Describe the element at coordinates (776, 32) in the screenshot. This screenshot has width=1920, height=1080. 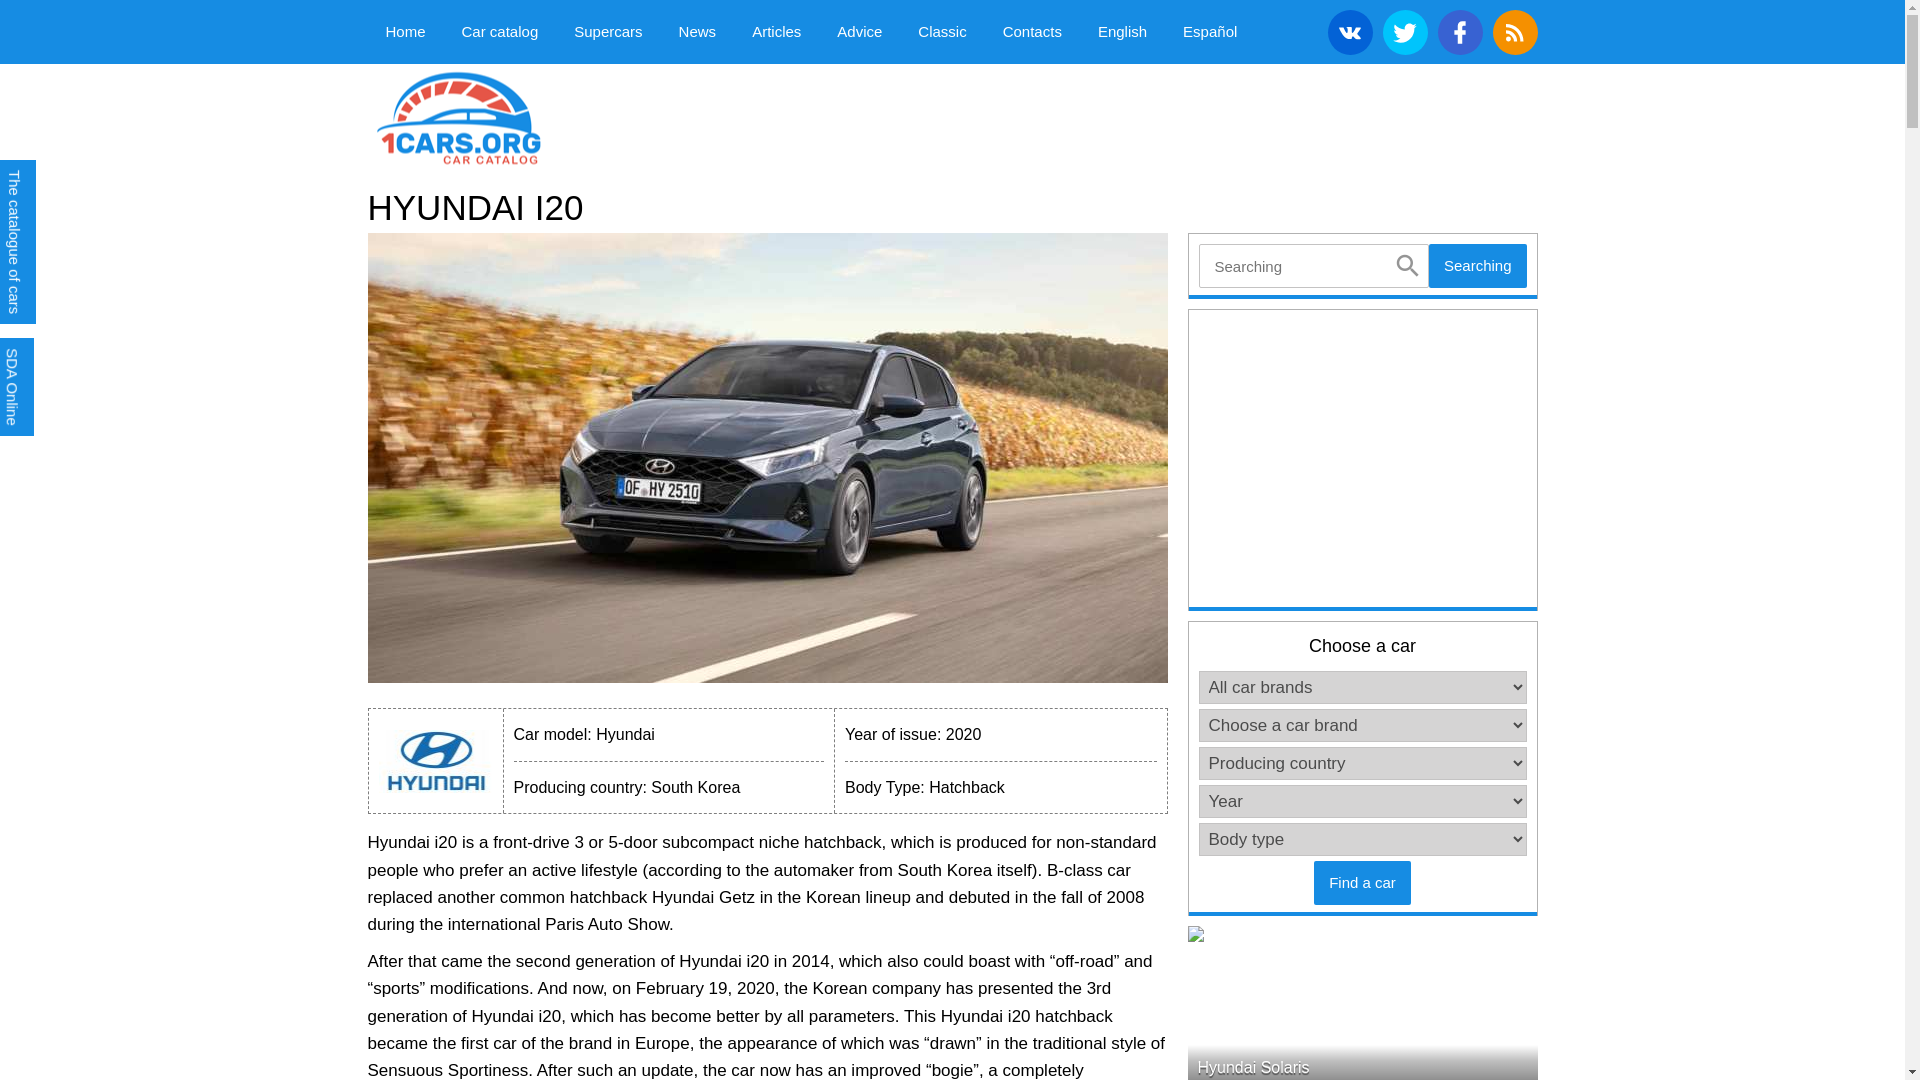
I see `Articles` at that location.